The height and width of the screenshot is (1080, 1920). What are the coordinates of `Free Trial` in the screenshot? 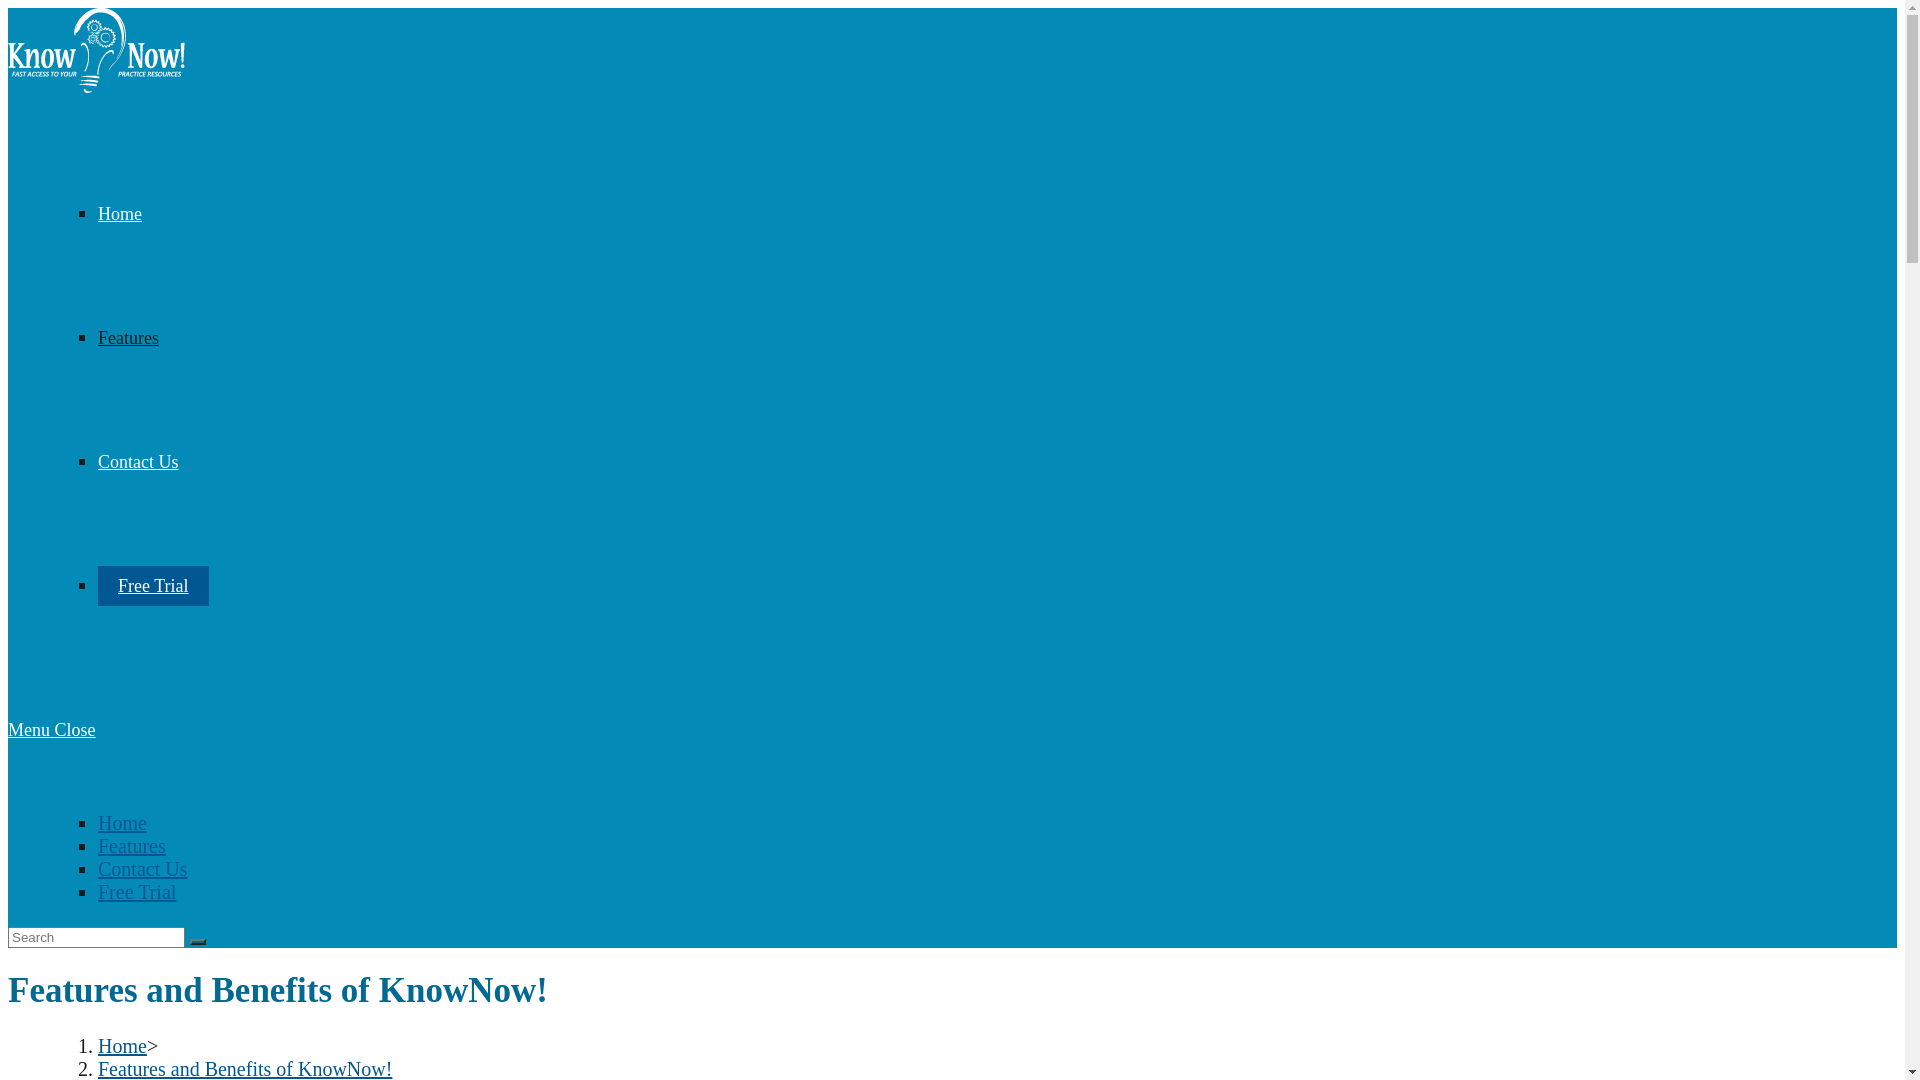 It's located at (137, 892).